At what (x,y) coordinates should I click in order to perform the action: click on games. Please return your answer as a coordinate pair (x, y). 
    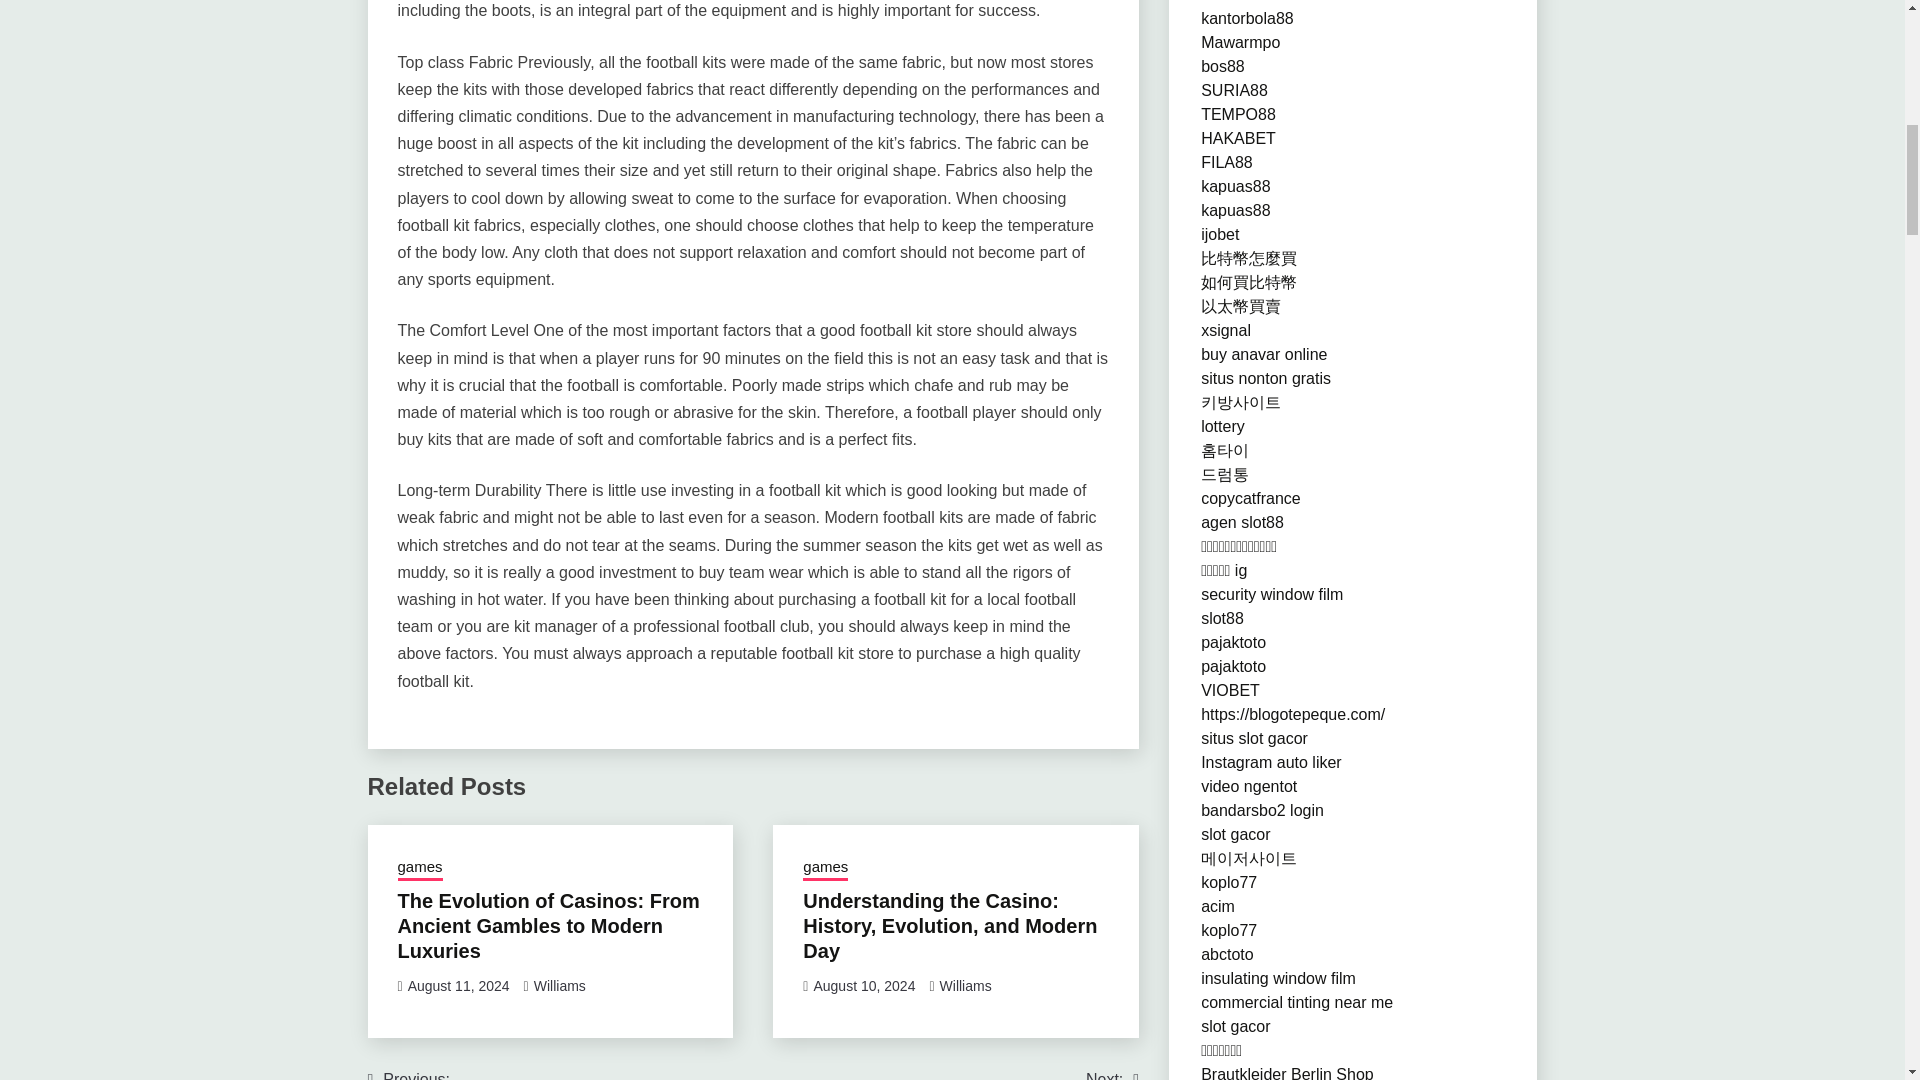
    Looking at the image, I should click on (420, 869).